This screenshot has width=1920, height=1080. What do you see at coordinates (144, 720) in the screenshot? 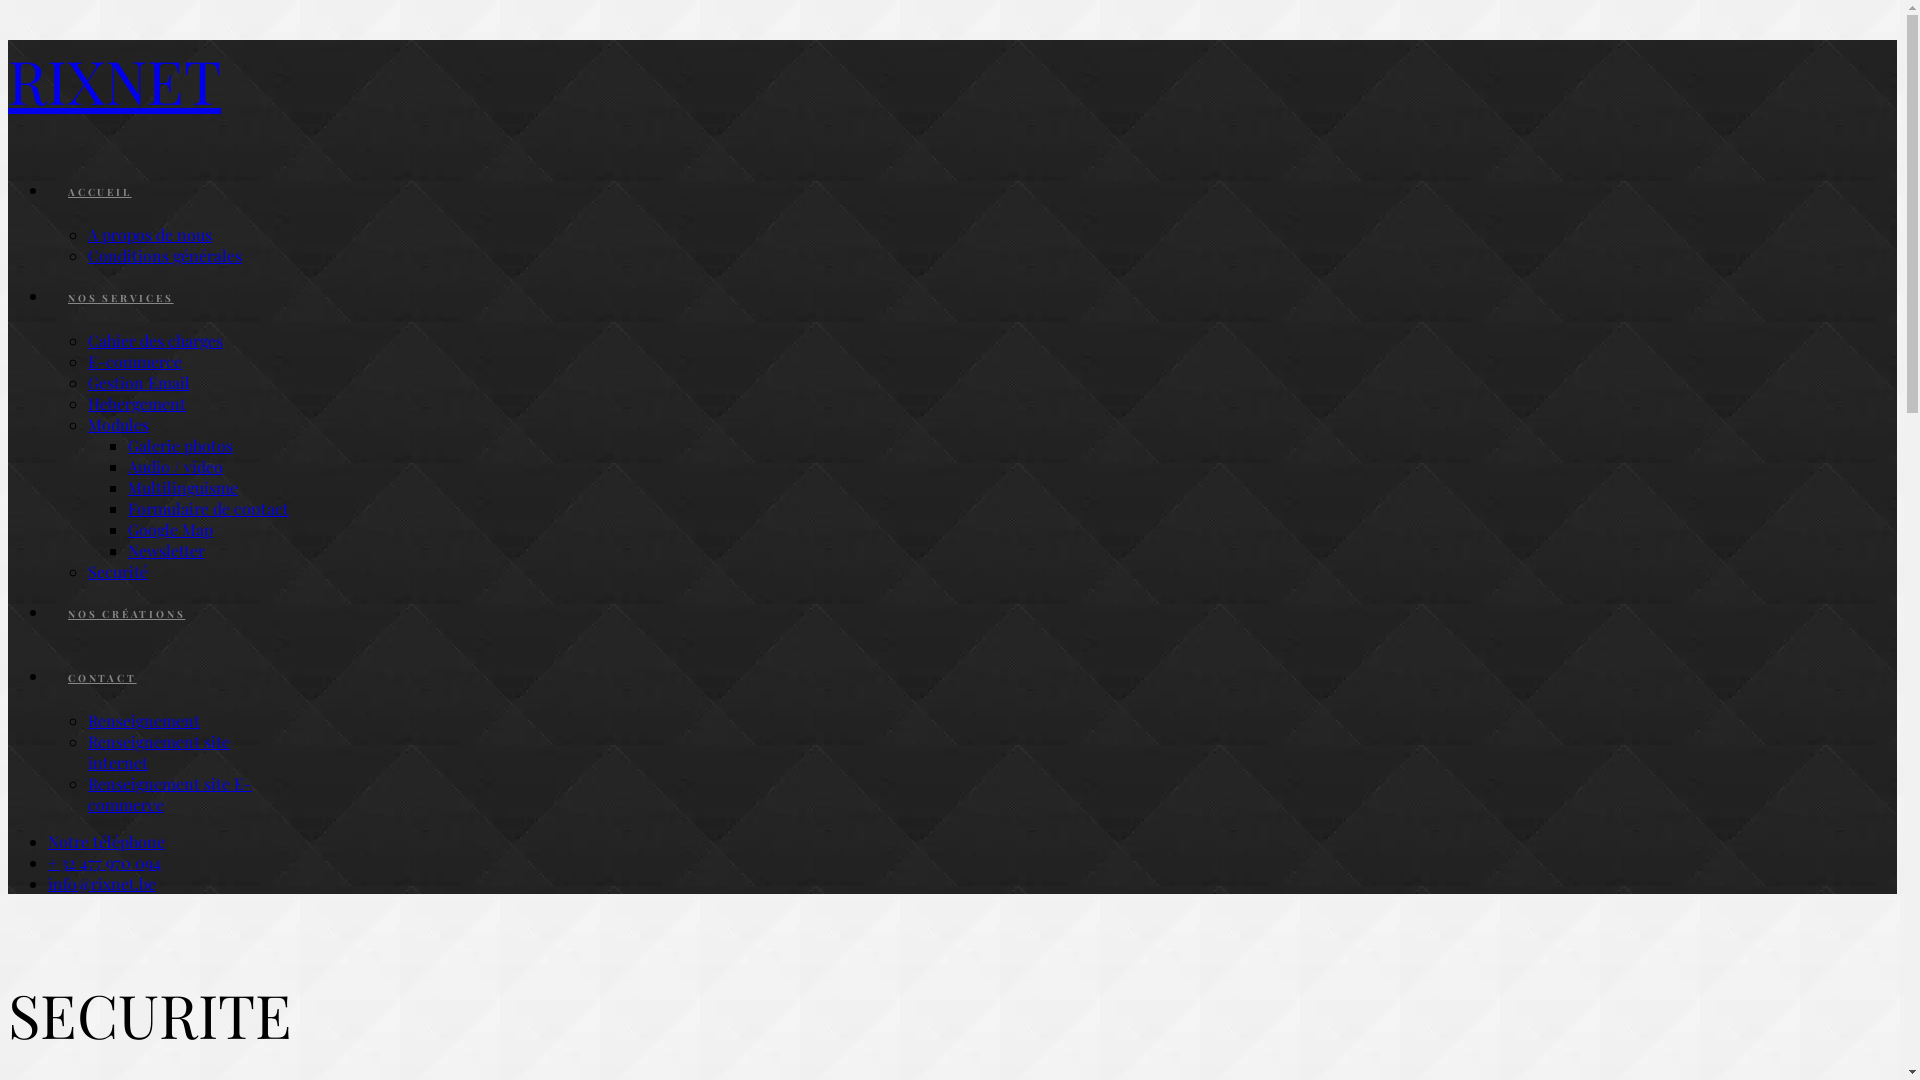
I see `Renseignement` at bounding box center [144, 720].